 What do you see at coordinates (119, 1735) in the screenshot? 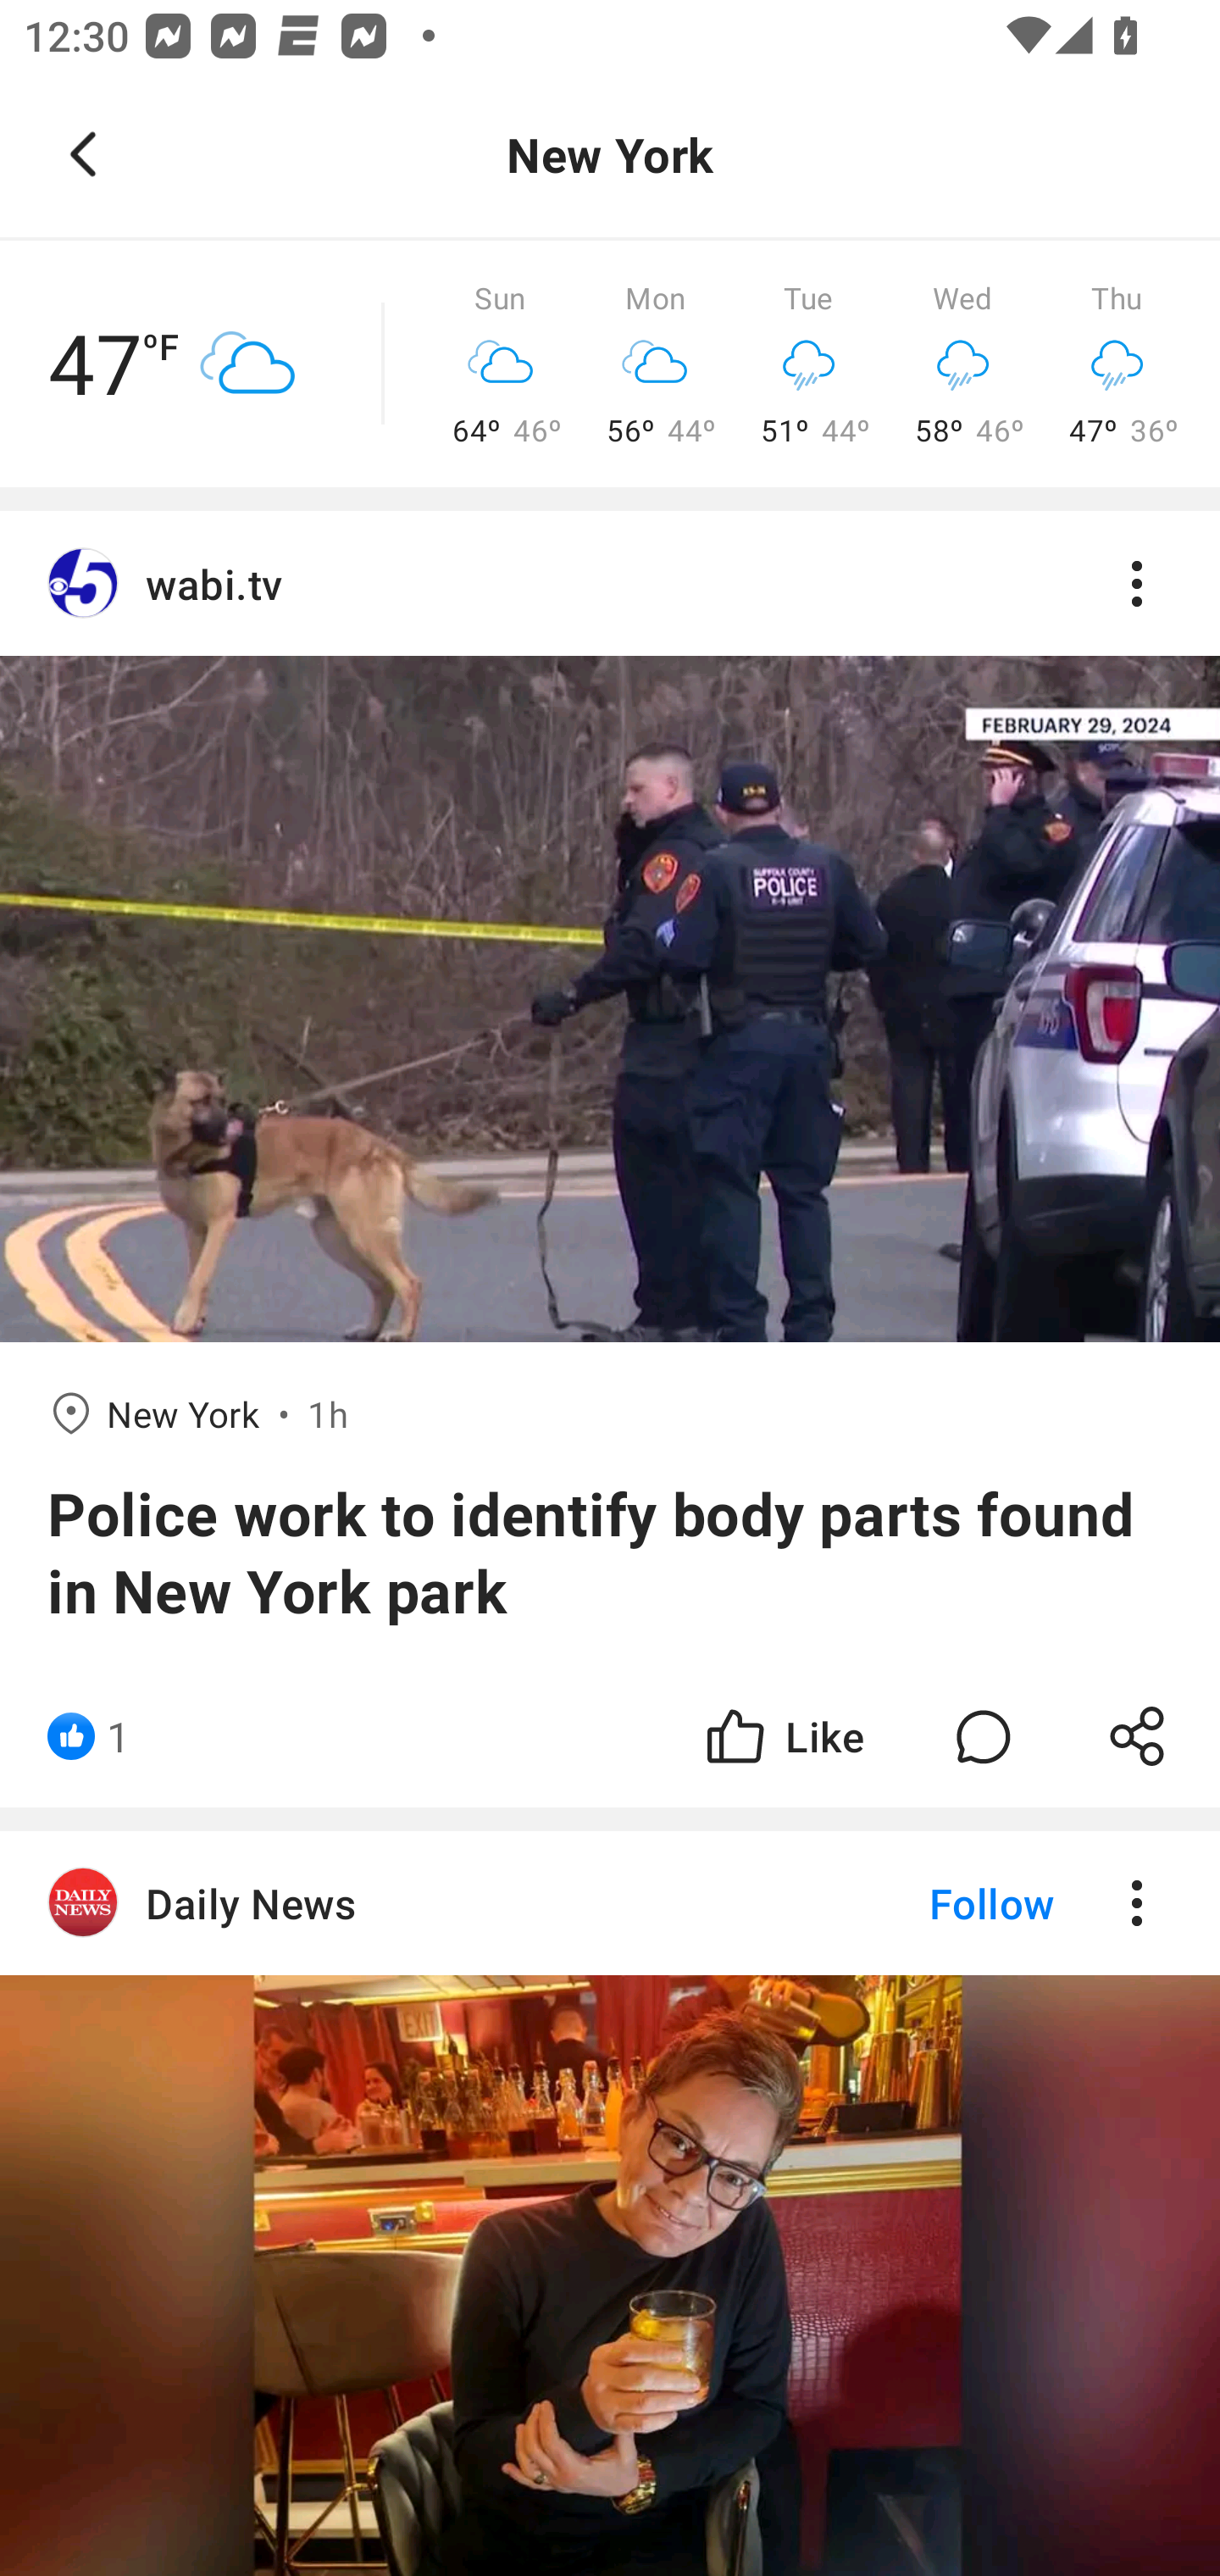
I see `1` at bounding box center [119, 1735].